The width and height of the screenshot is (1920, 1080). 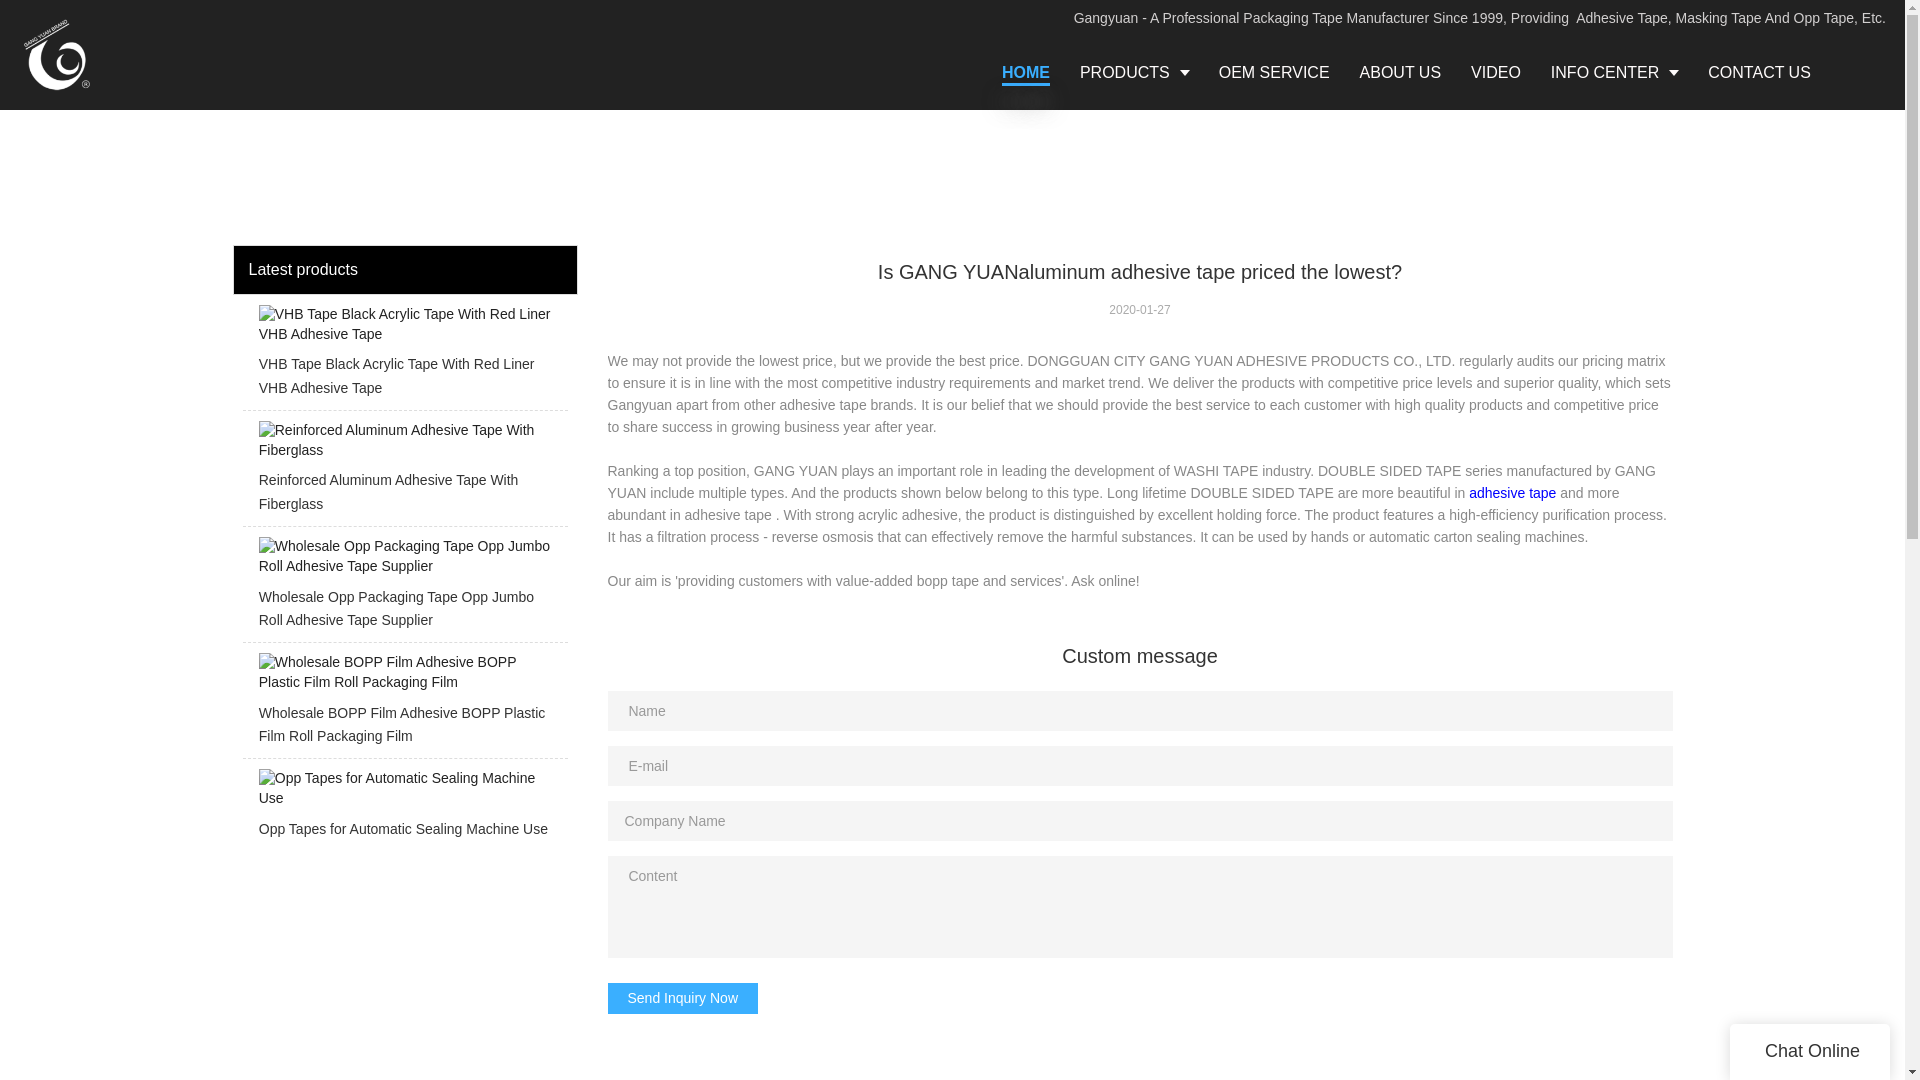 What do you see at coordinates (1759, 72) in the screenshot?
I see `CONTACT US` at bounding box center [1759, 72].